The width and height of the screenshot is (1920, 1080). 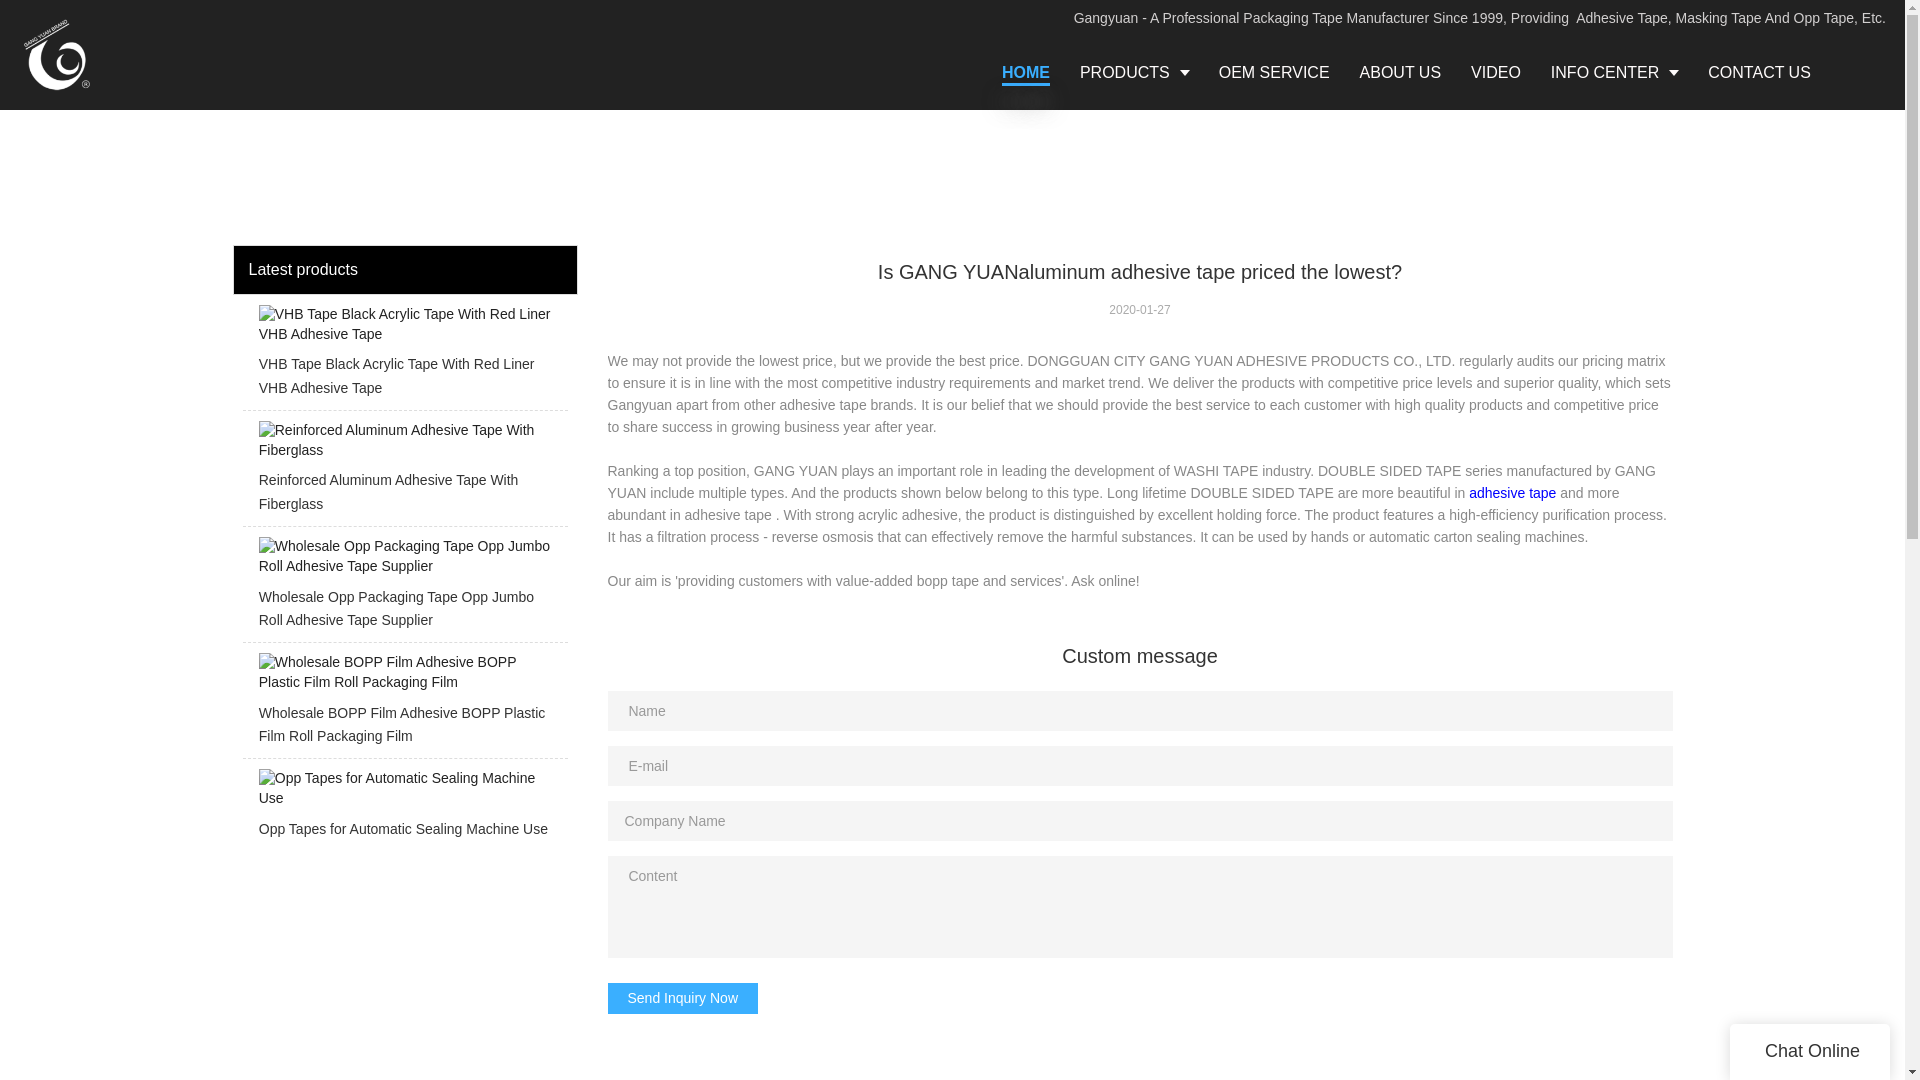 What do you see at coordinates (1759, 72) in the screenshot?
I see `CONTACT US` at bounding box center [1759, 72].